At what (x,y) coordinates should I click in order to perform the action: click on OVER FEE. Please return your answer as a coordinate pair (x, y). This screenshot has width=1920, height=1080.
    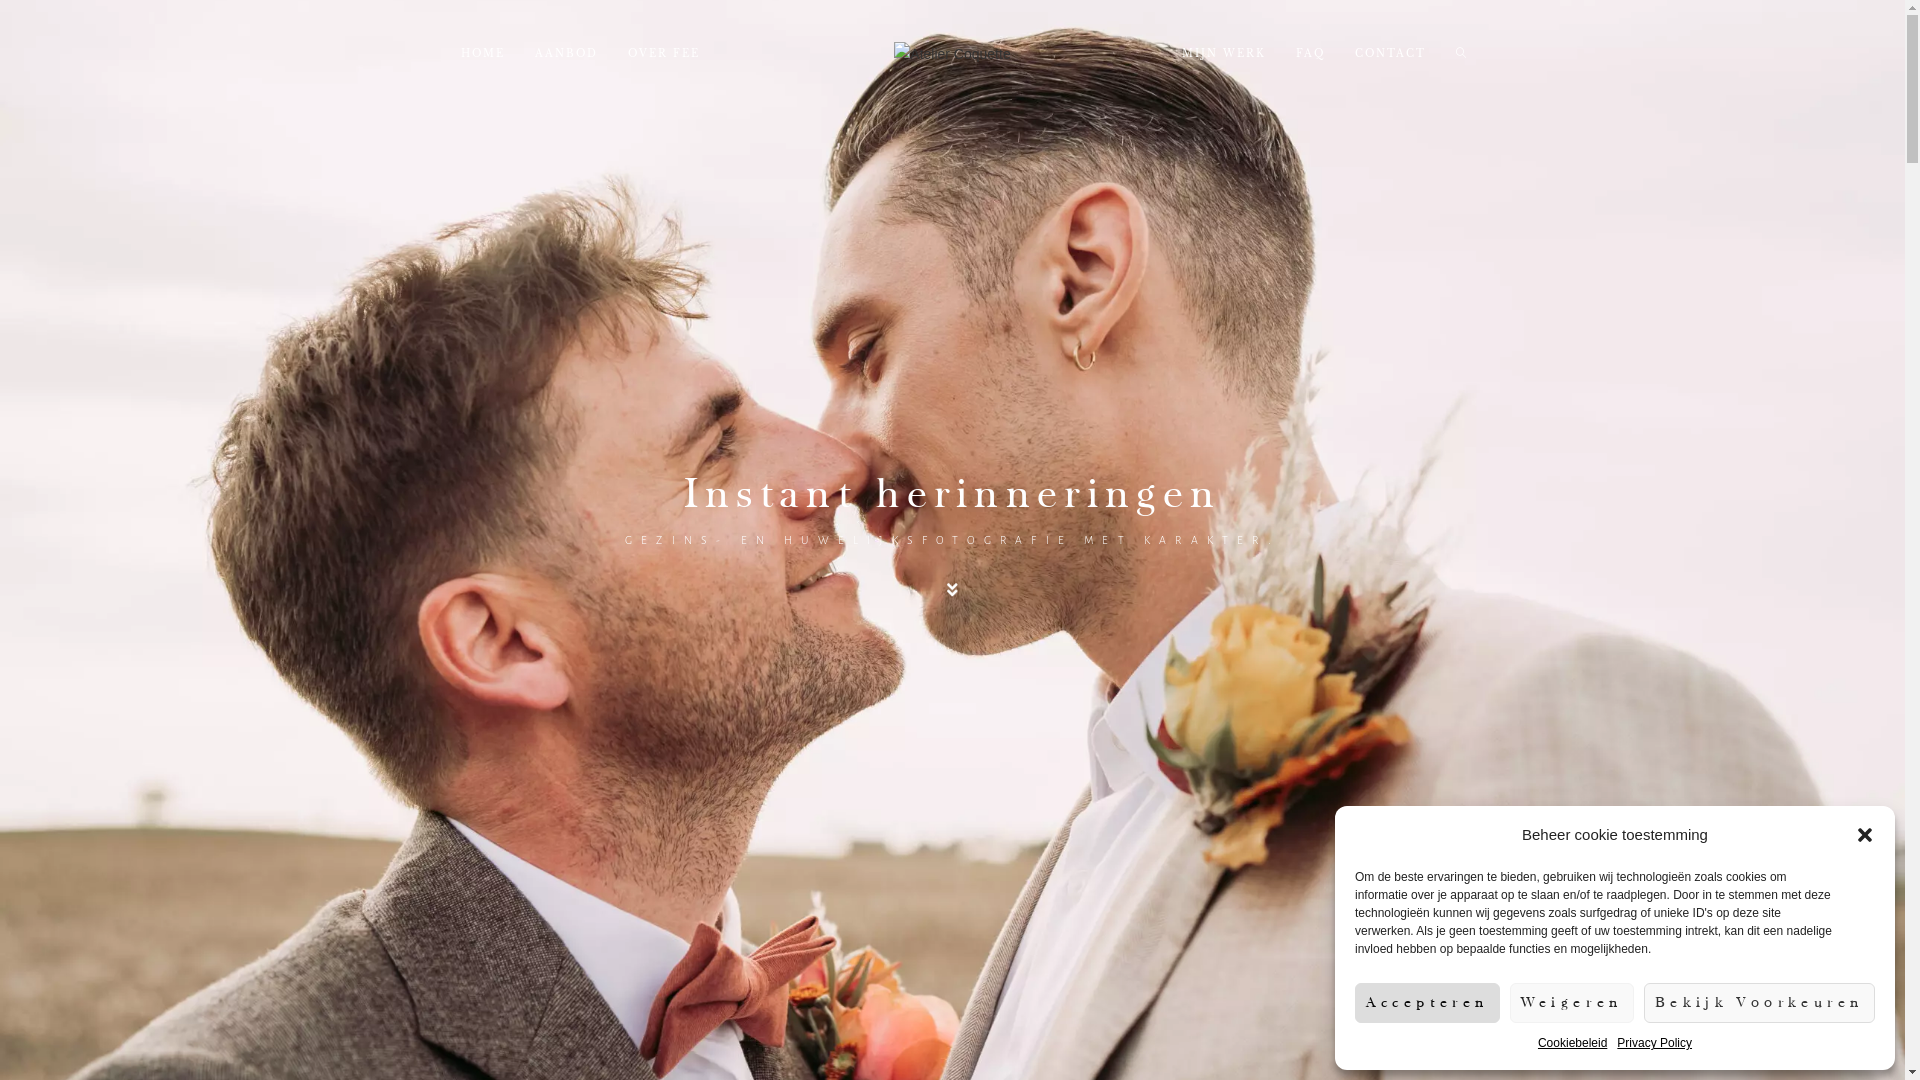
    Looking at the image, I should click on (664, 54).